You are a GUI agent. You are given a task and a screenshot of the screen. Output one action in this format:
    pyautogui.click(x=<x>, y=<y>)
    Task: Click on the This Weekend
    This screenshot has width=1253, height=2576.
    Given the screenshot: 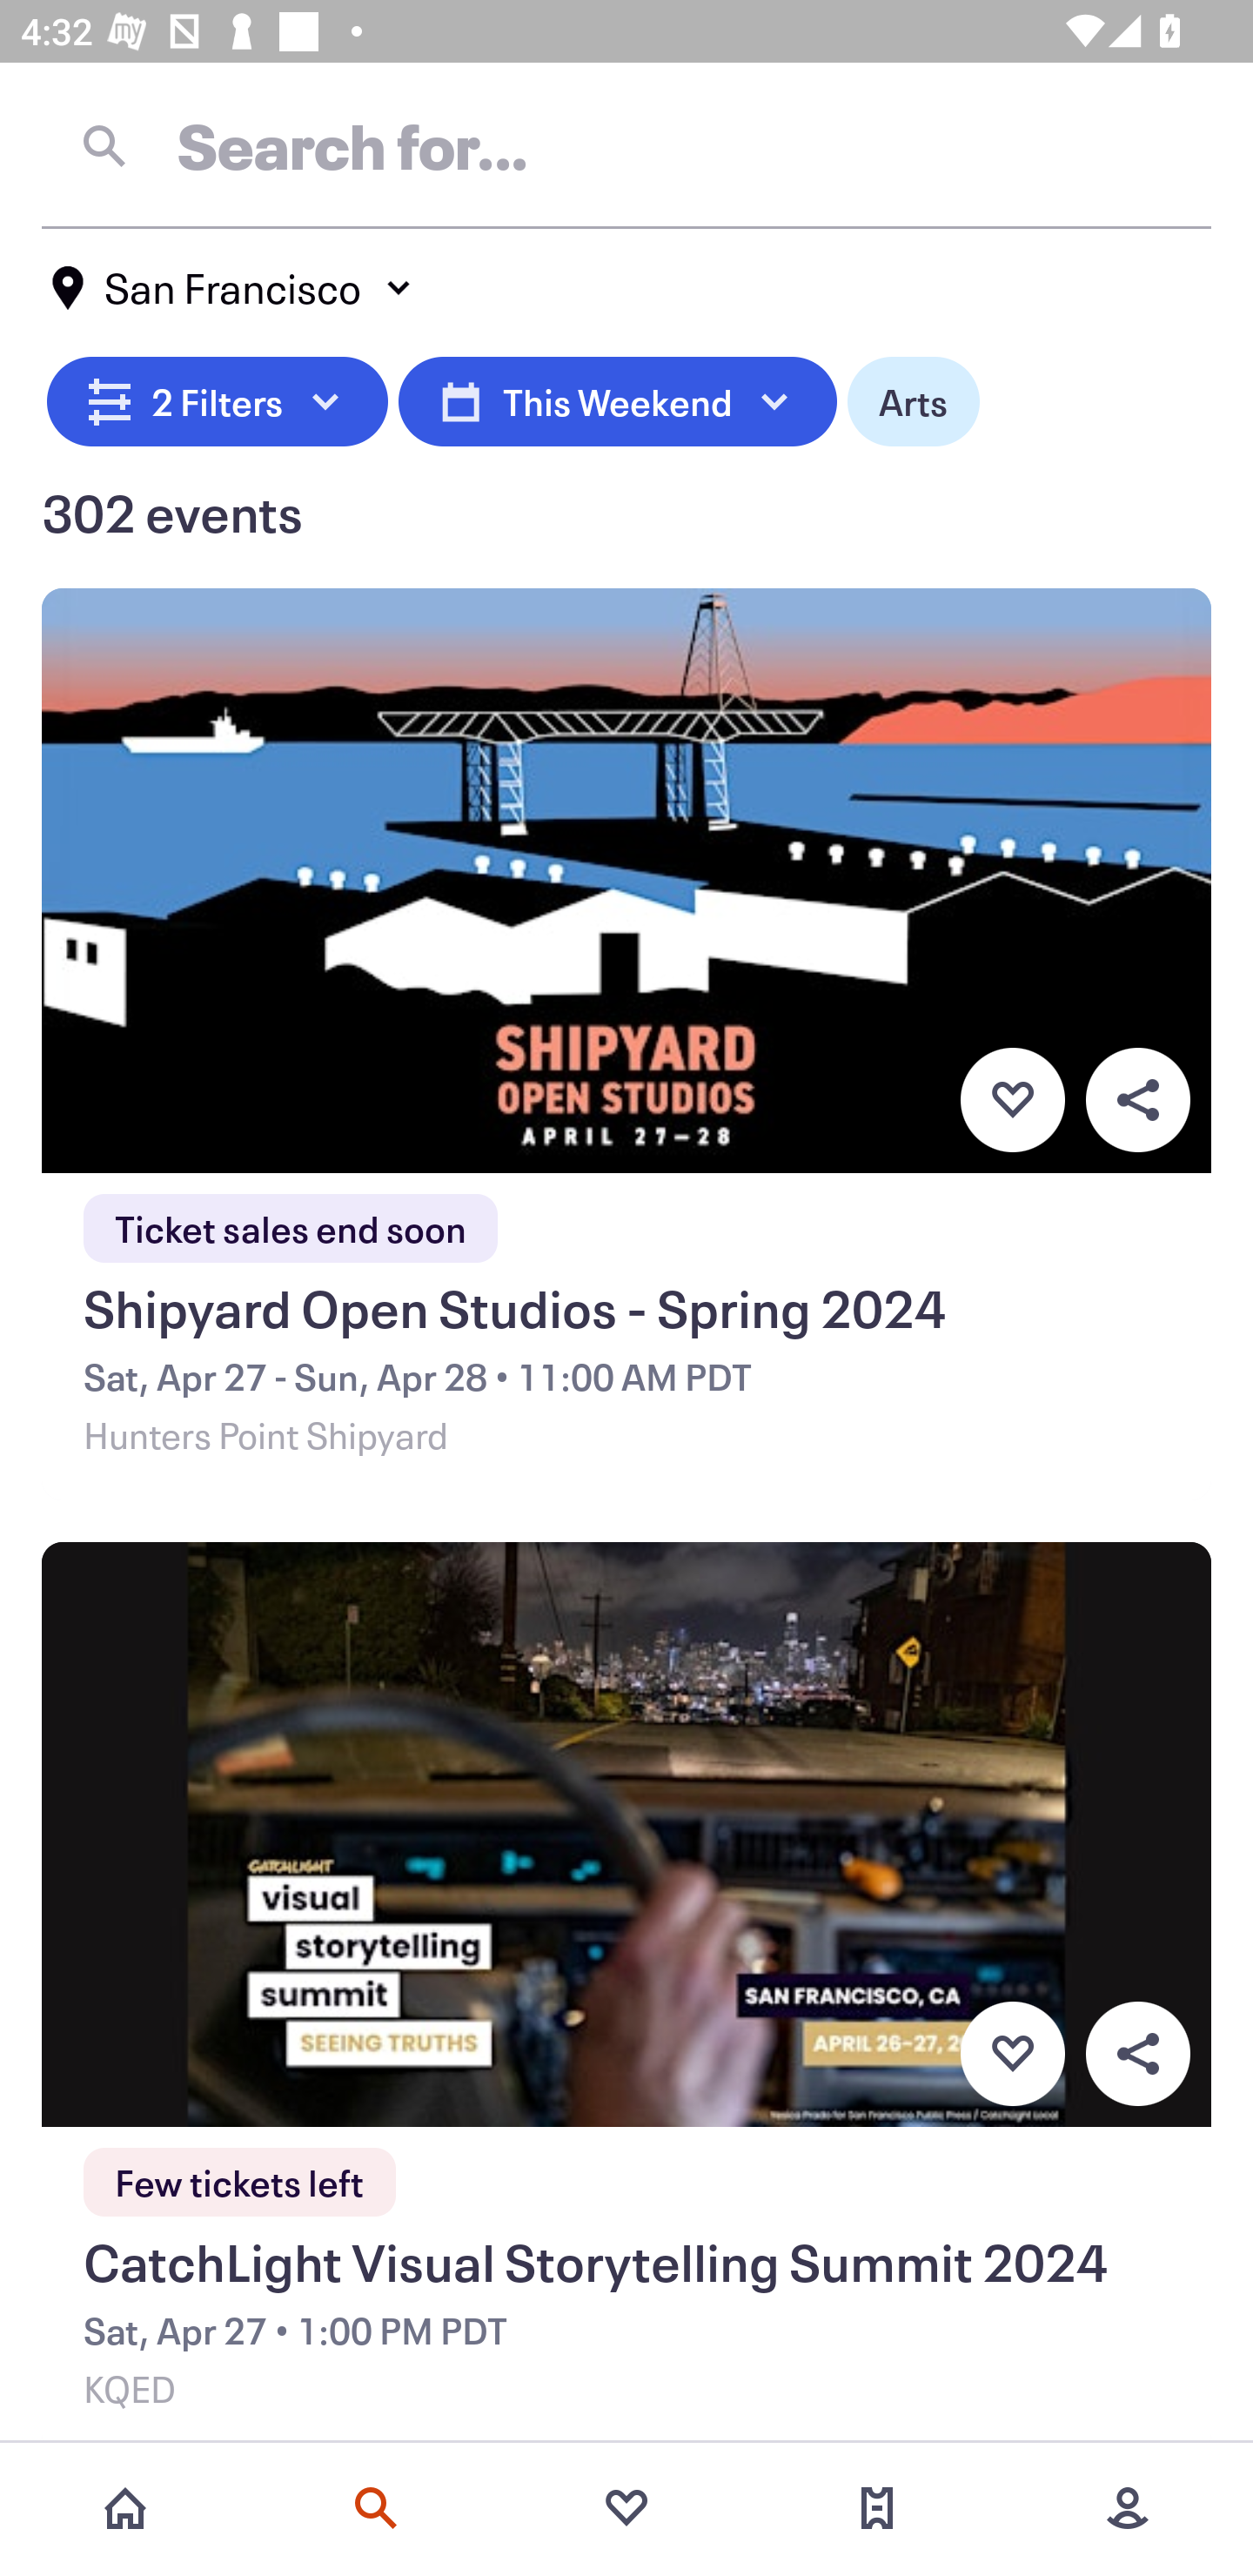 What is the action you would take?
    pyautogui.click(x=617, y=397)
    